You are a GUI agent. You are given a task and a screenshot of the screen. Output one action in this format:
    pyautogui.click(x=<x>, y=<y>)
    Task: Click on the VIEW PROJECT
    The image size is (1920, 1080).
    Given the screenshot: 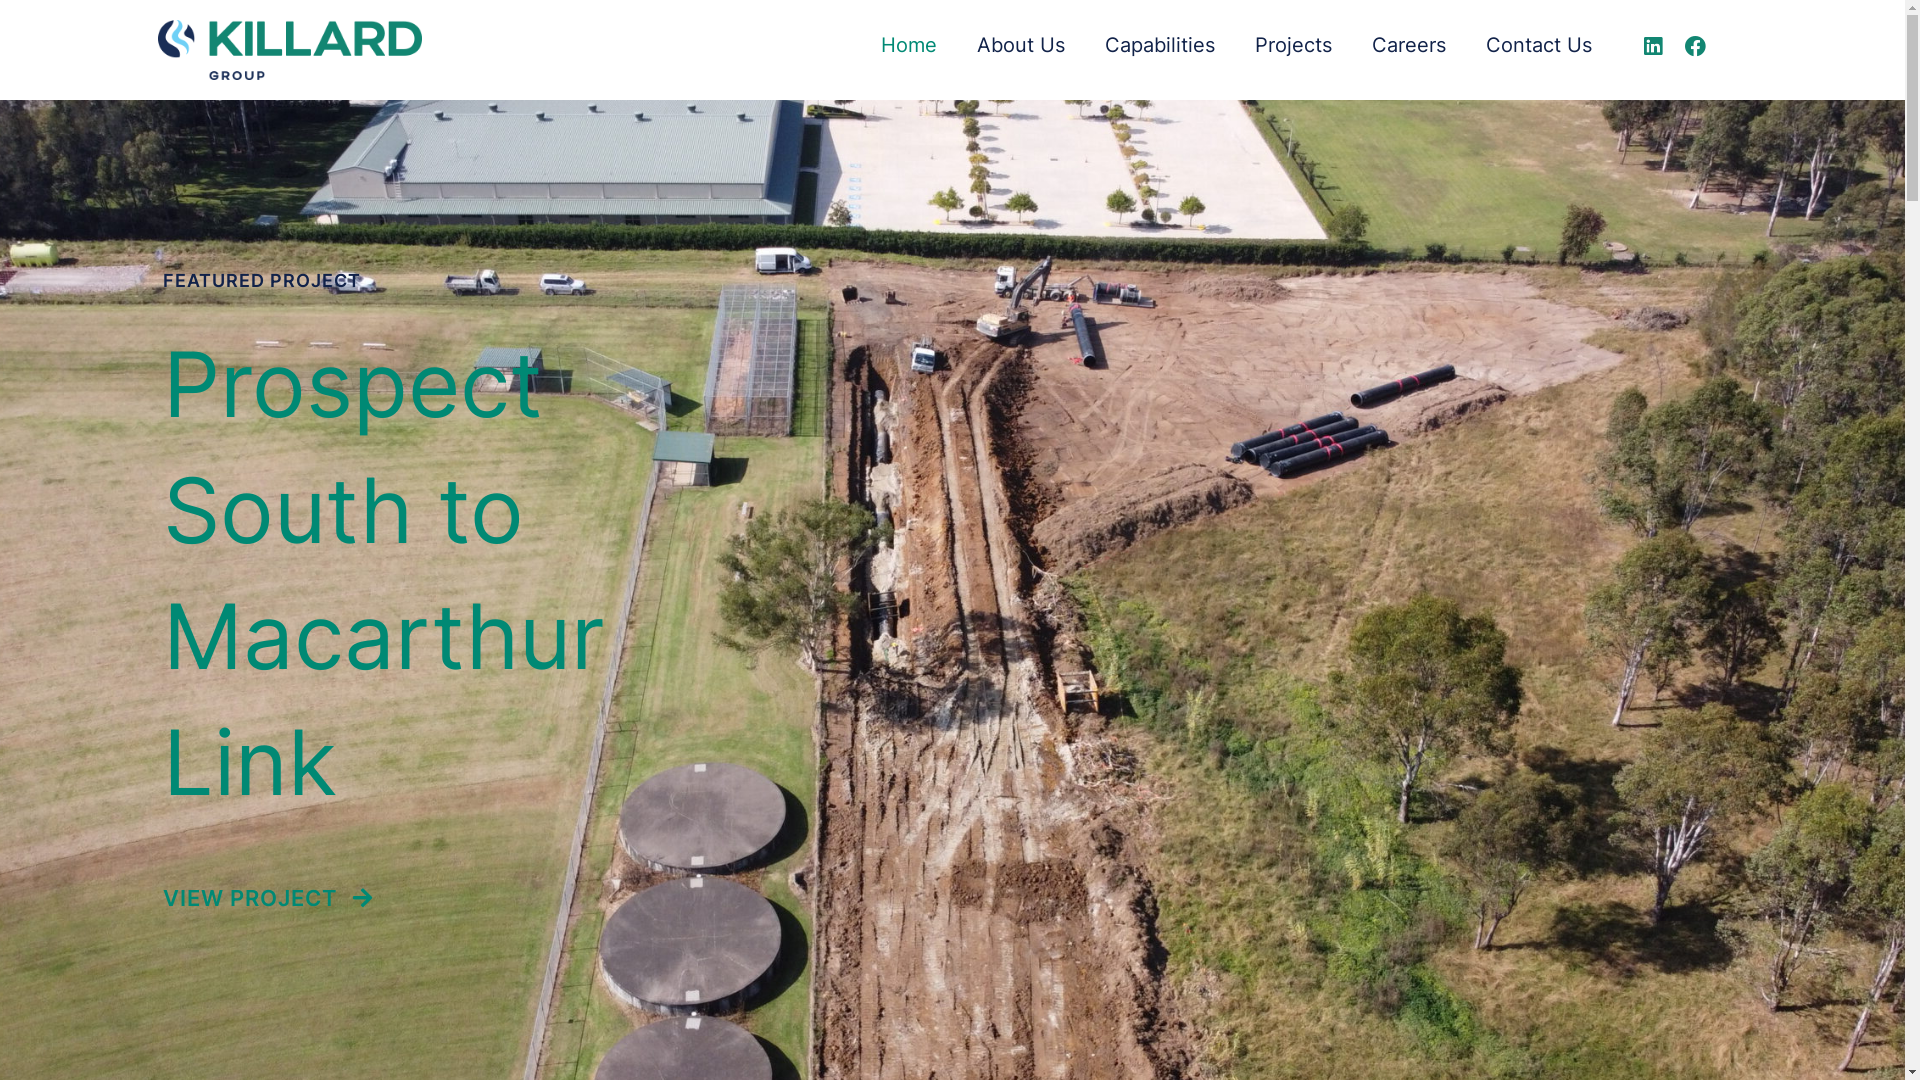 What is the action you would take?
    pyautogui.click(x=267, y=898)
    